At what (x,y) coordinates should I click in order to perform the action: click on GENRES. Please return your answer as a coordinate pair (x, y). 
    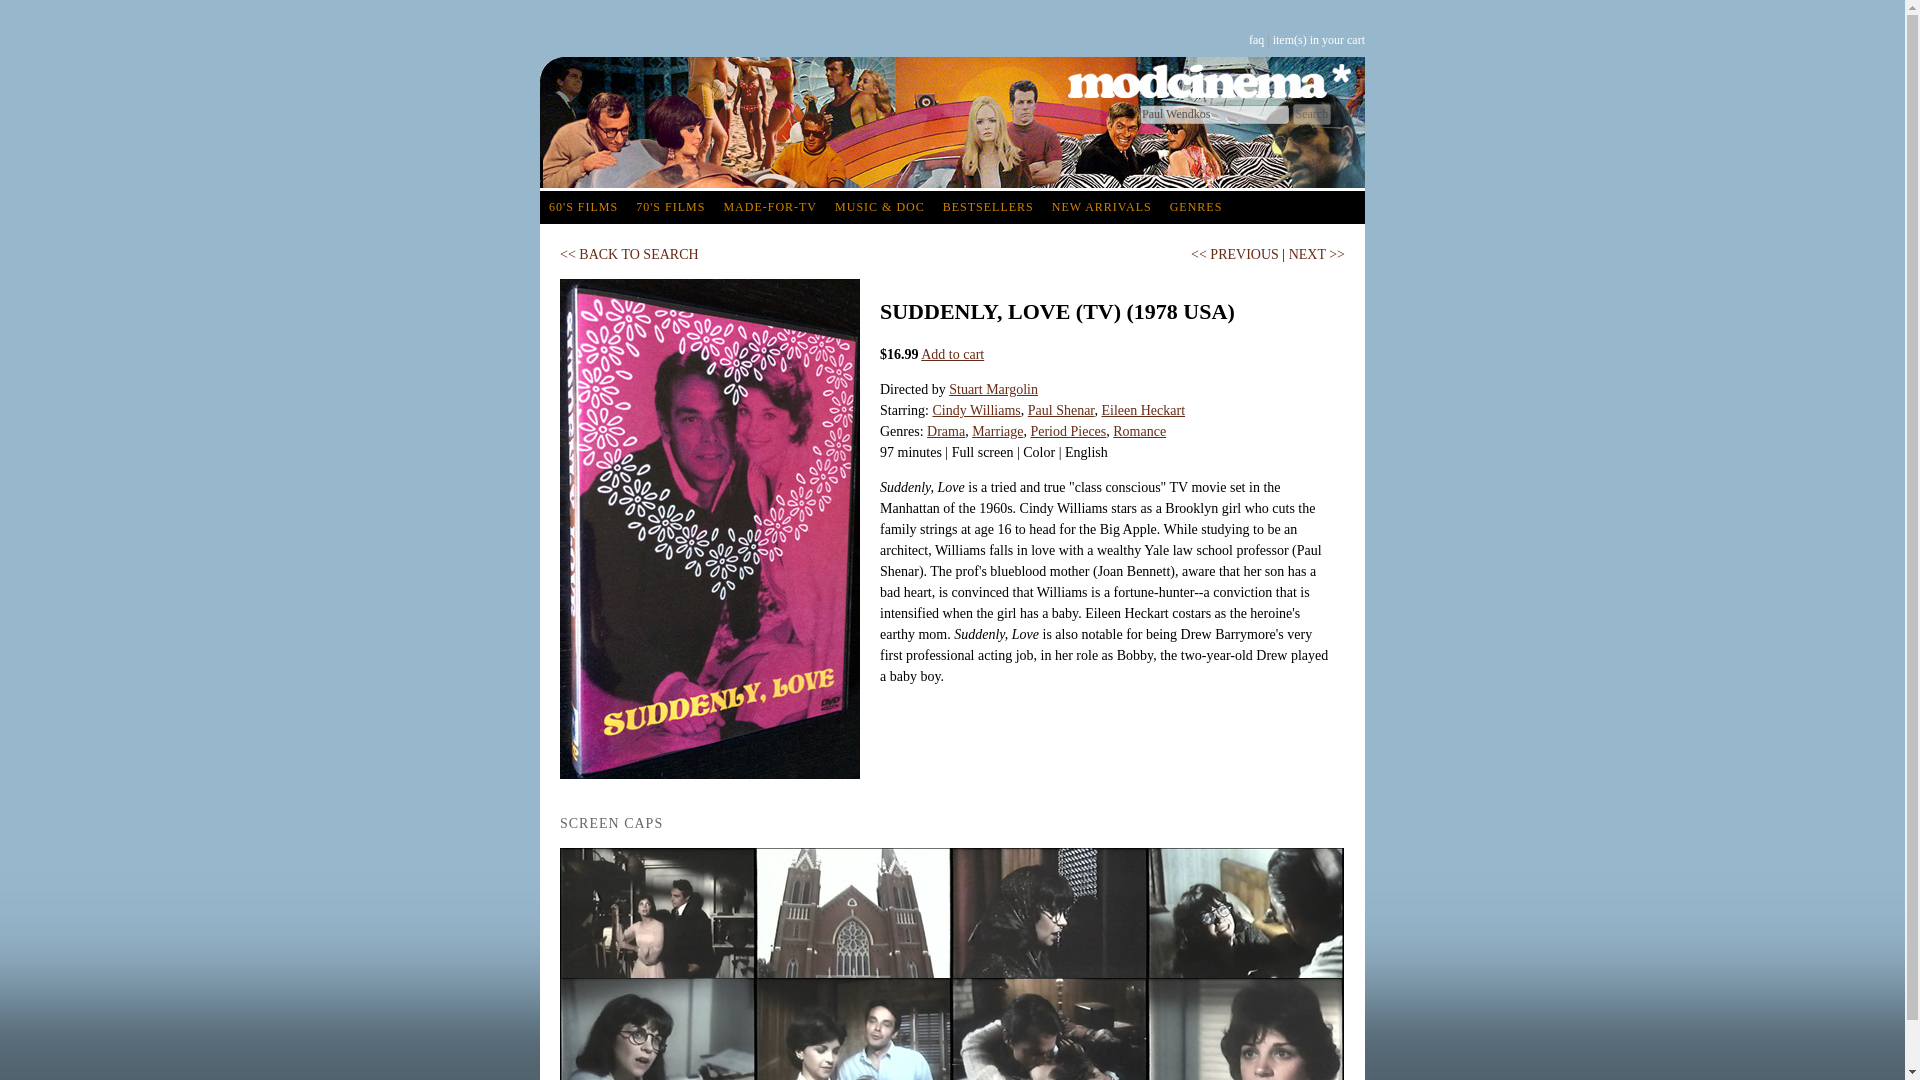
    Looking at the image, I should click on (1196, 207).